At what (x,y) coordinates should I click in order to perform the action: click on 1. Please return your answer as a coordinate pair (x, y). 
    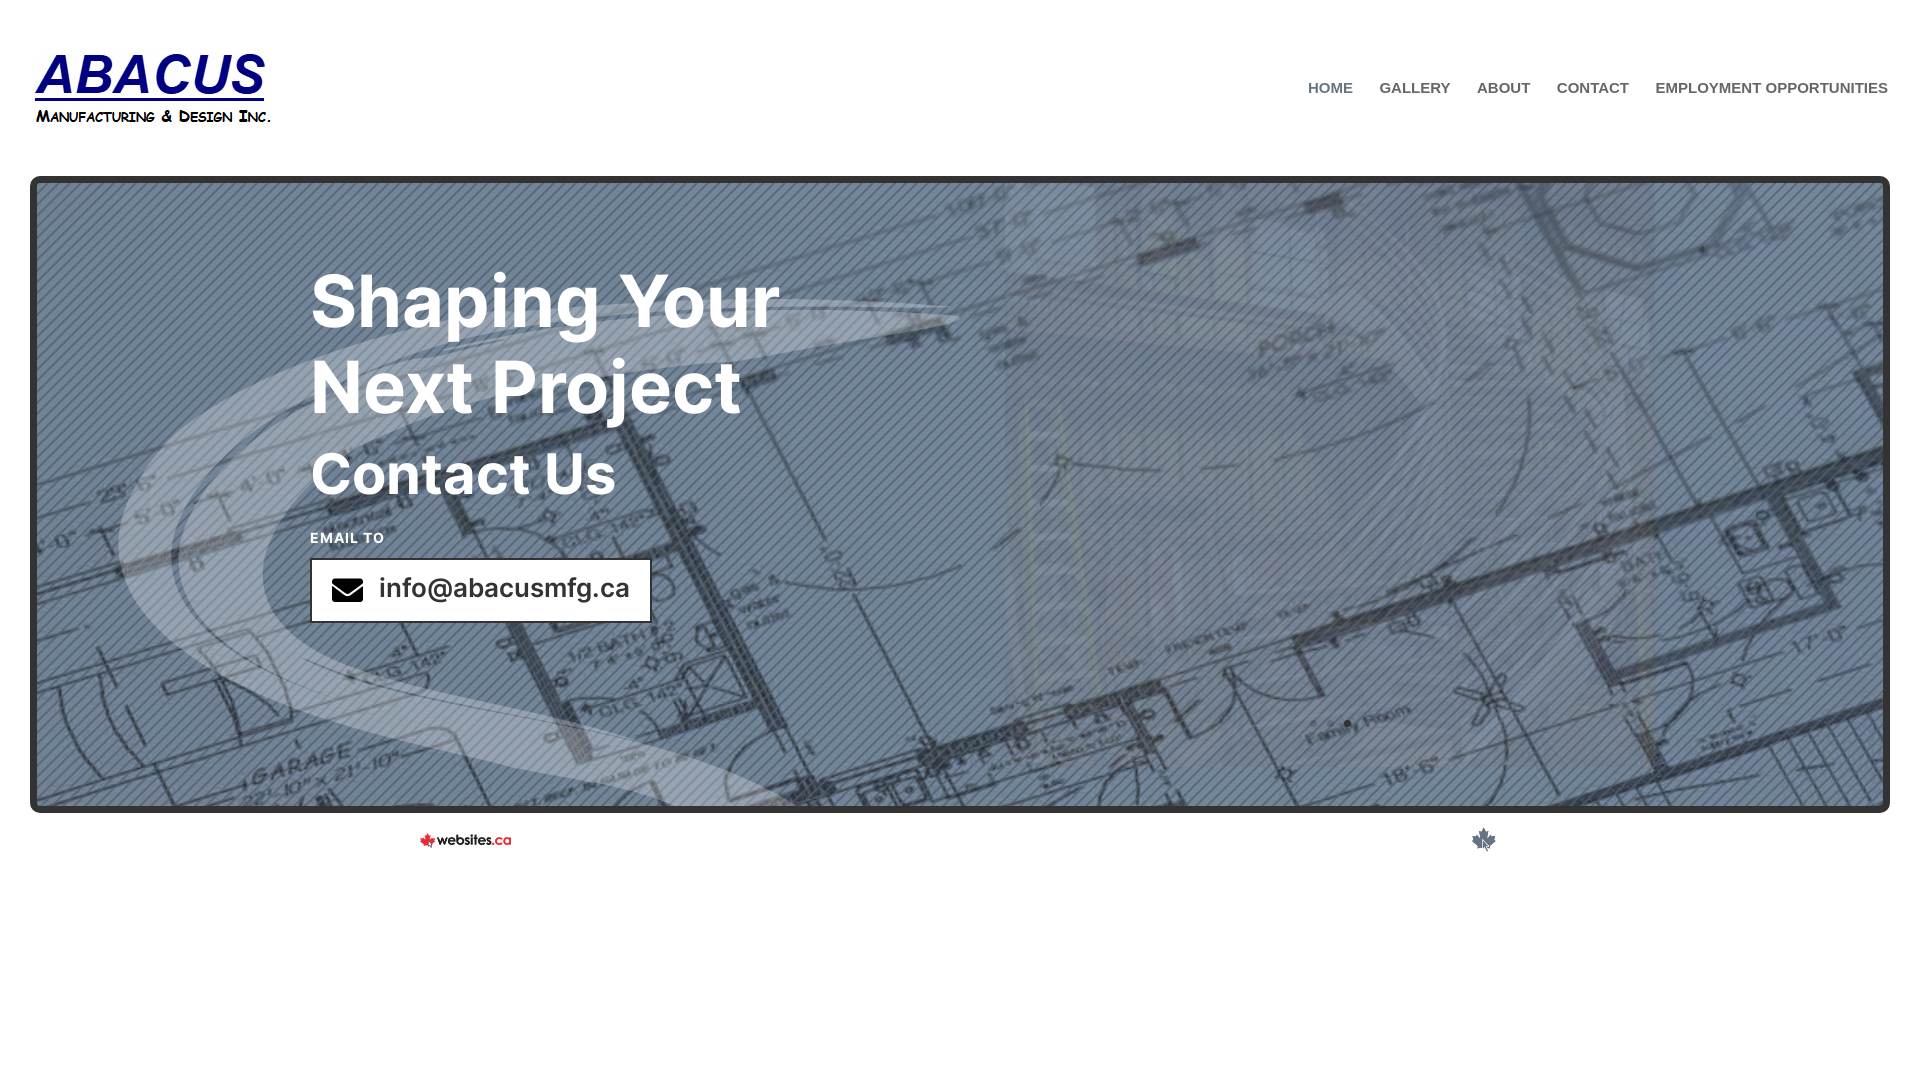
    Looking at the image, I should click on (1314, 724).